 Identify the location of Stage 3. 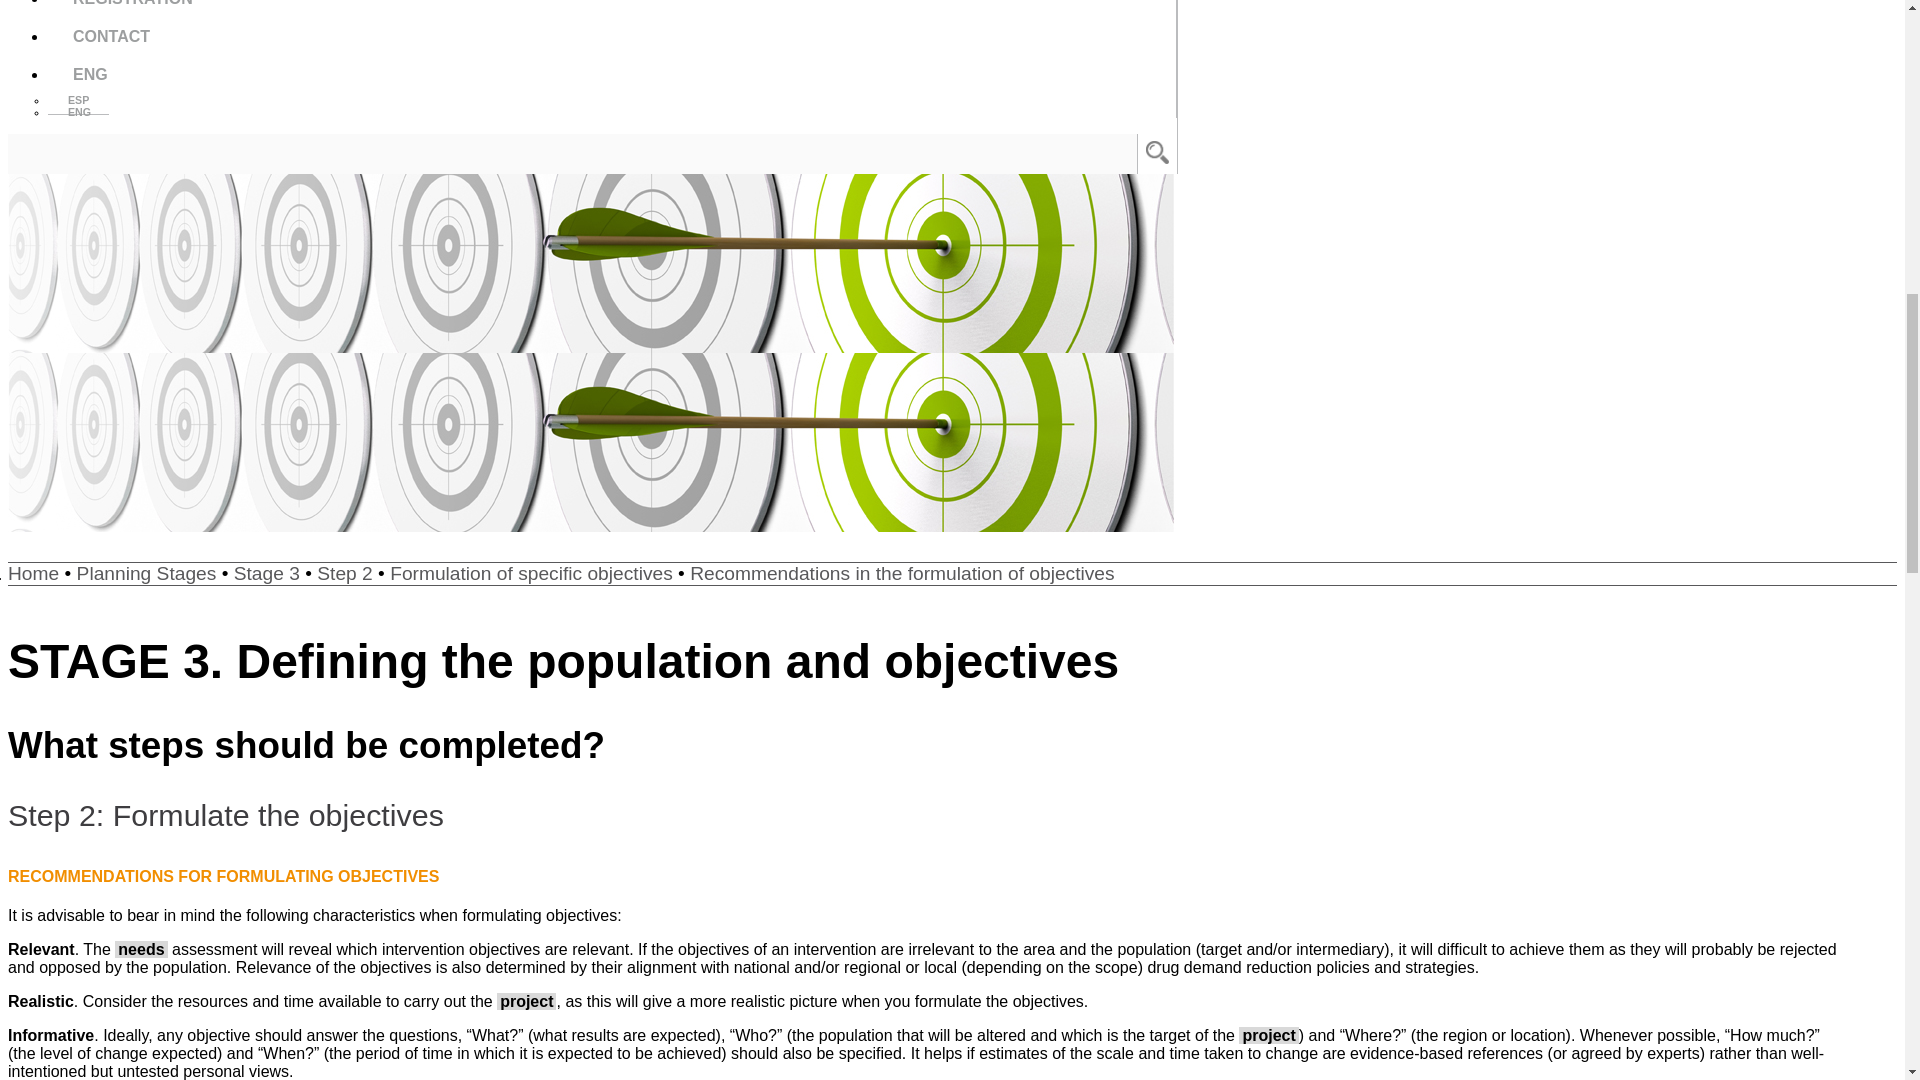
(266, 573).